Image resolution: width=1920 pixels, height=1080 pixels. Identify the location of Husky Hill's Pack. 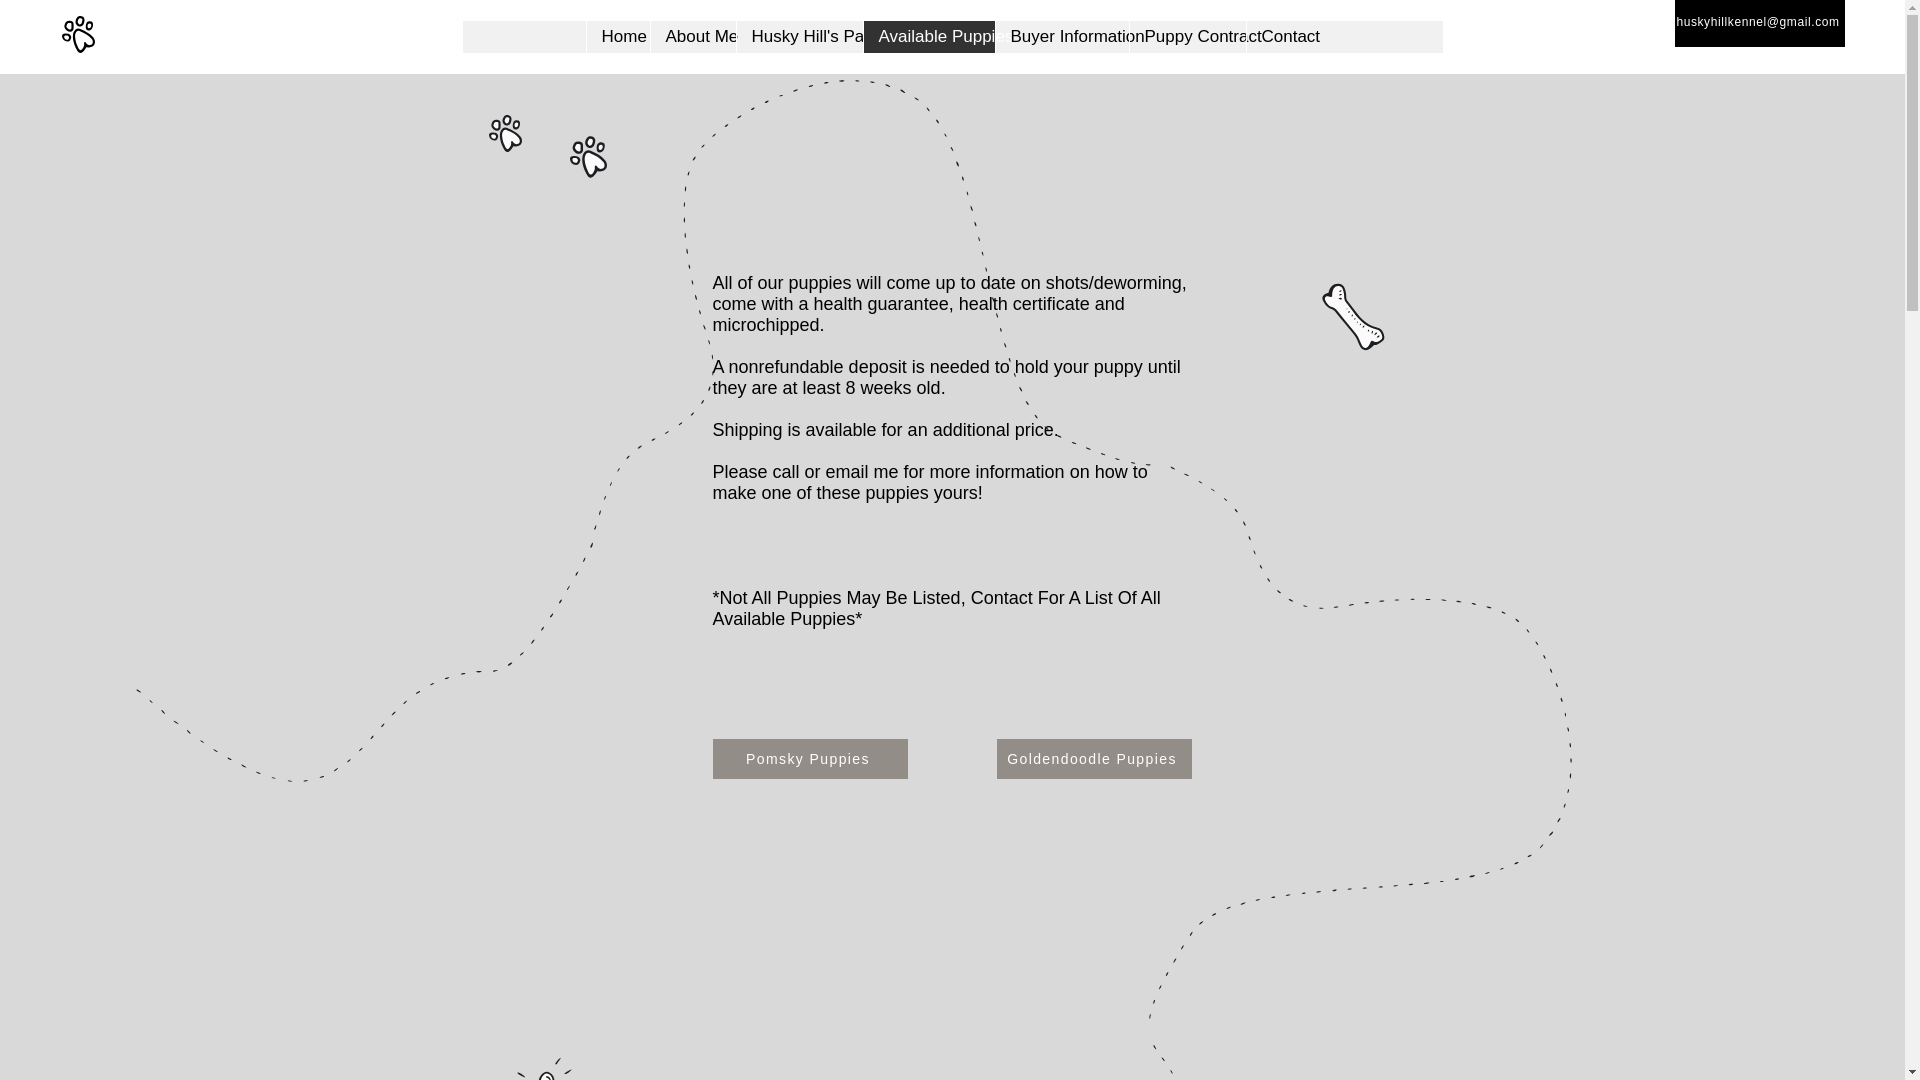
(798, 36).